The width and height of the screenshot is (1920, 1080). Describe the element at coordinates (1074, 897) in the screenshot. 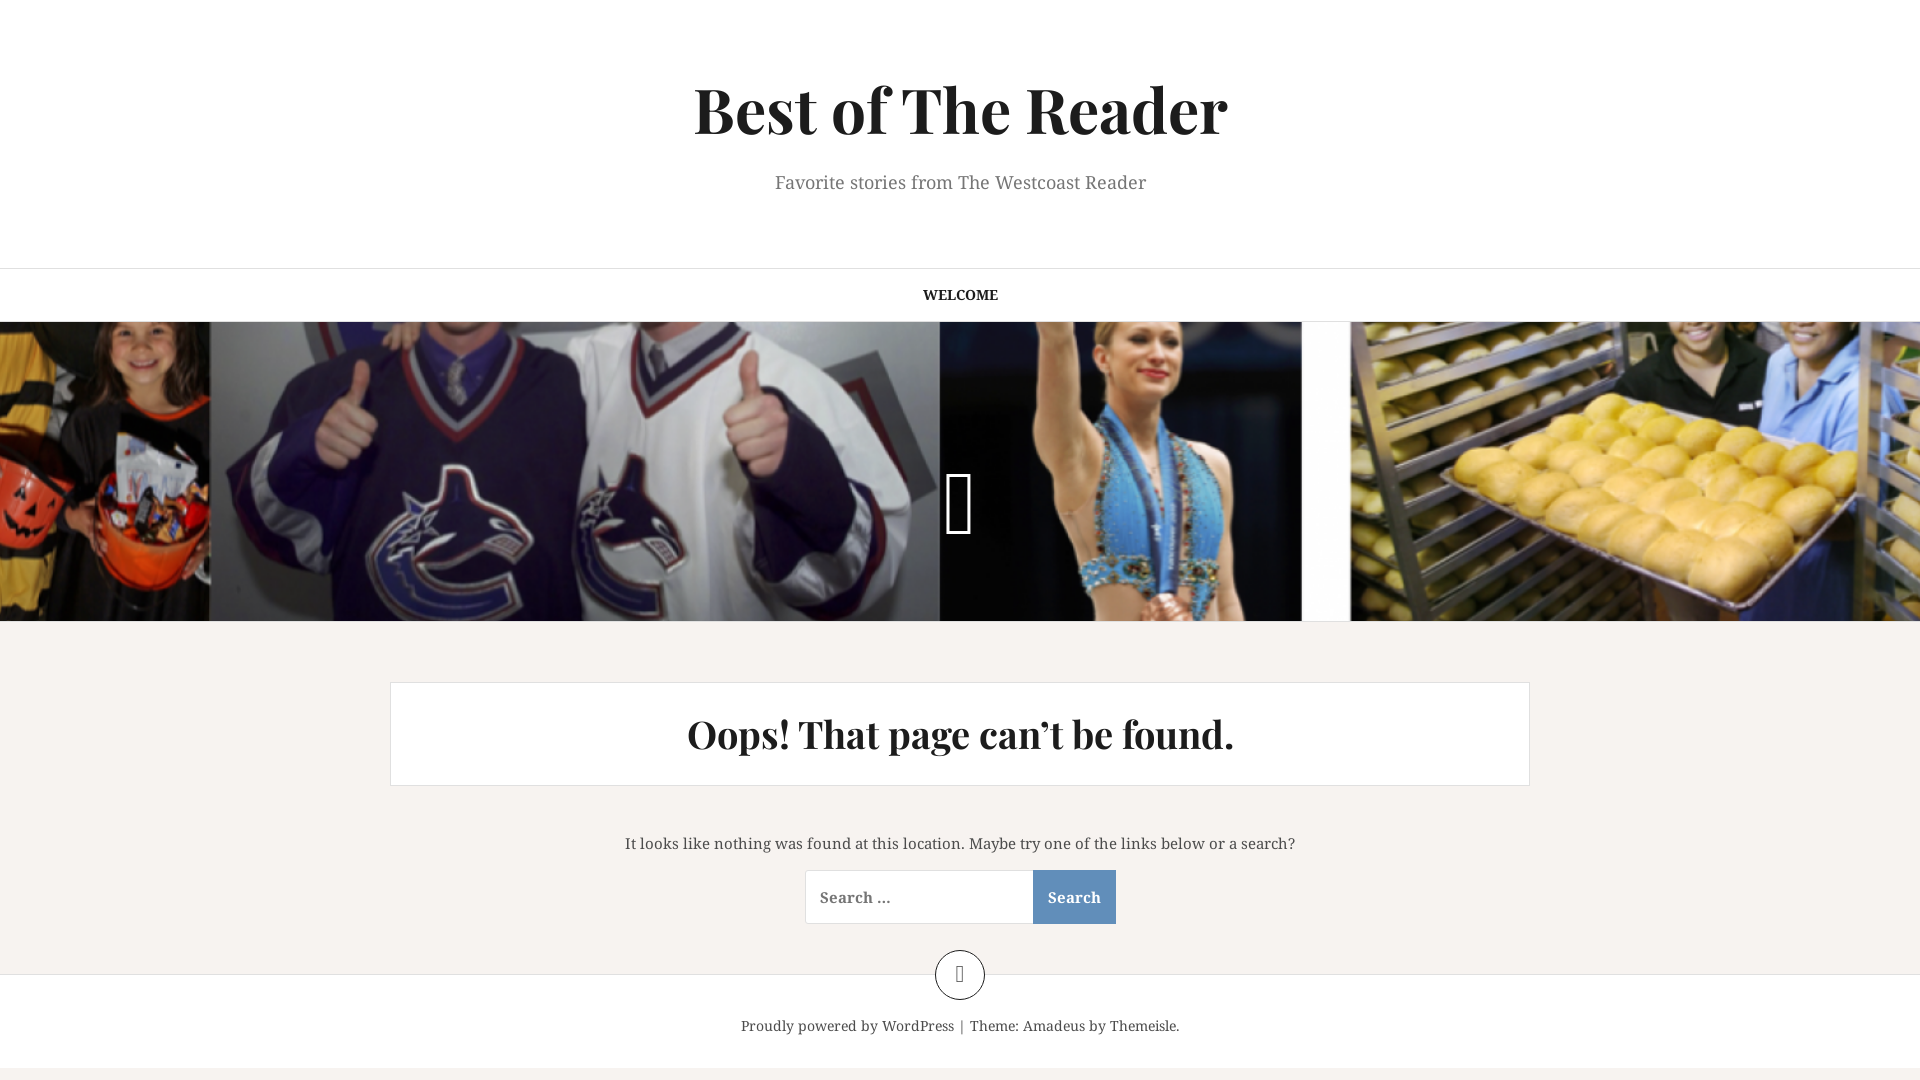

I see `Search` at that location.